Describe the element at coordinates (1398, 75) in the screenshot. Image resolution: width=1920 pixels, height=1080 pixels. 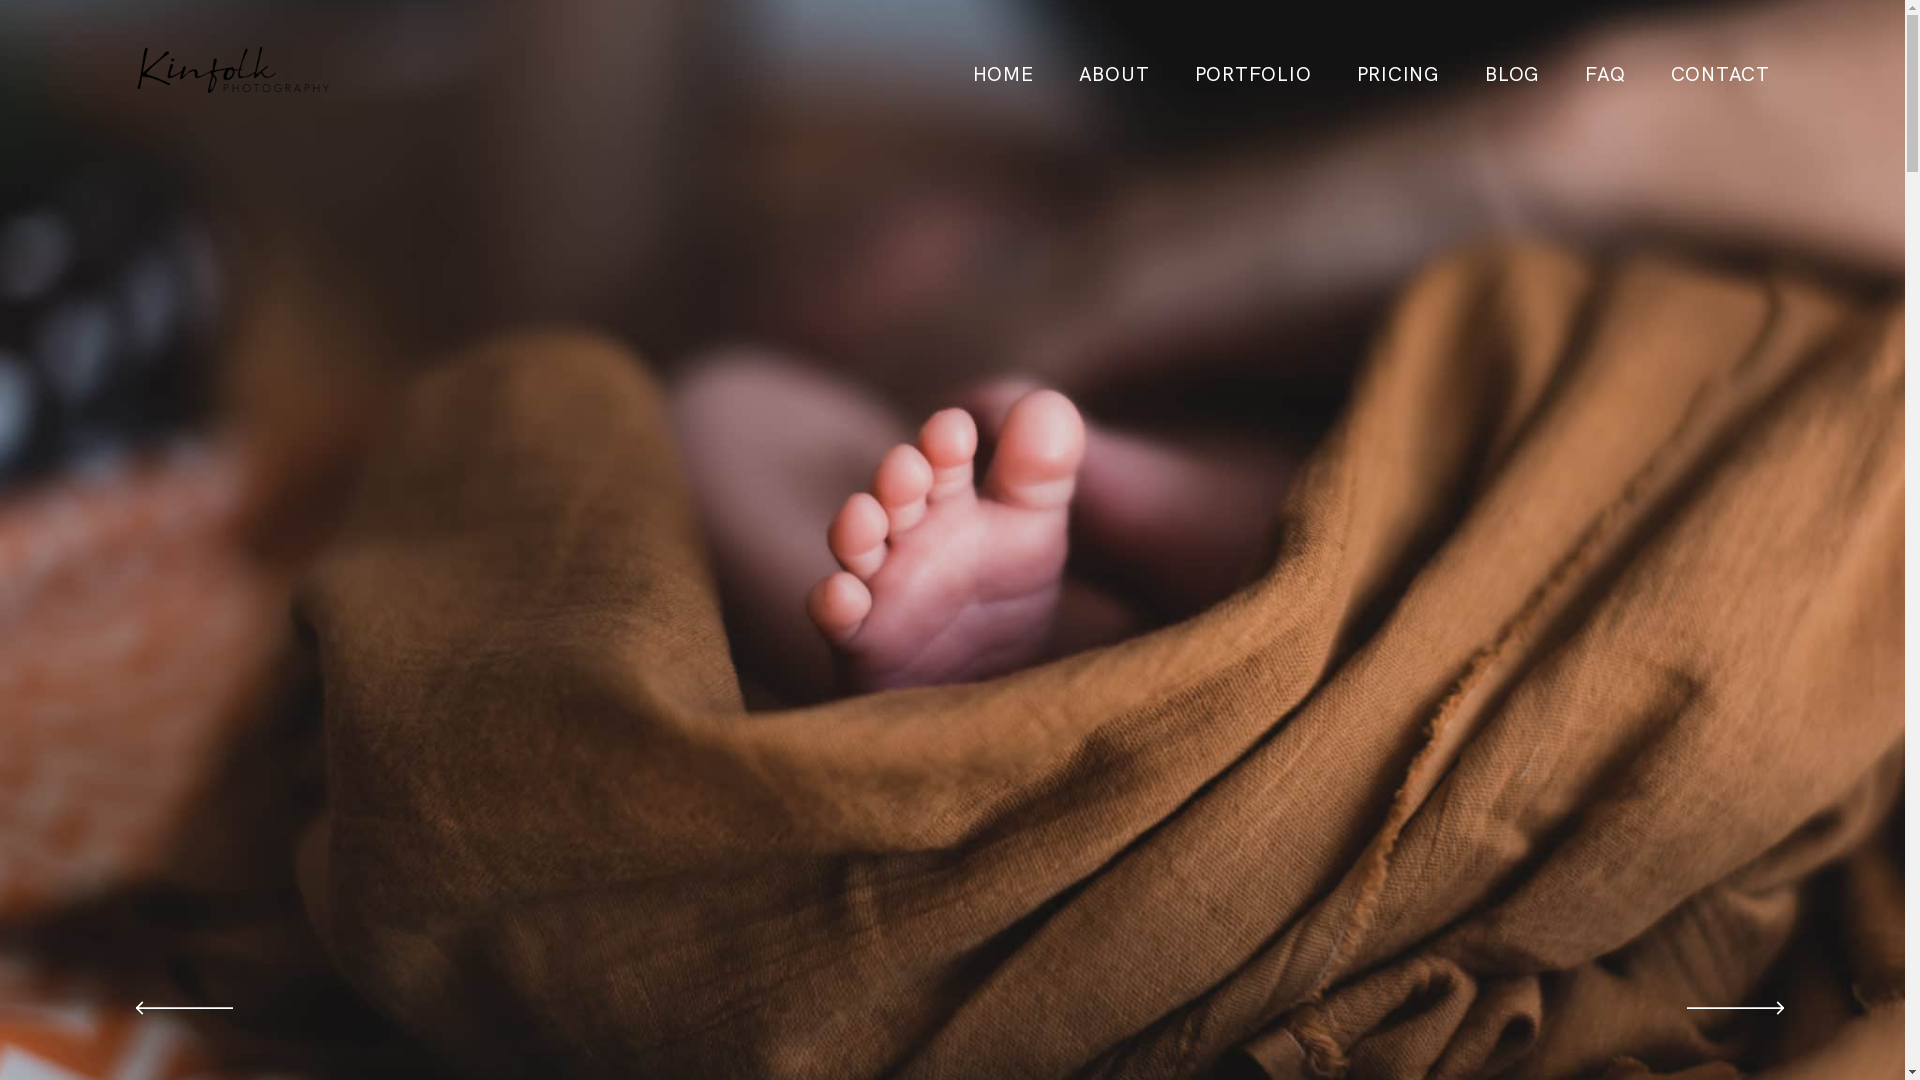
I see `PRICING` at that location.